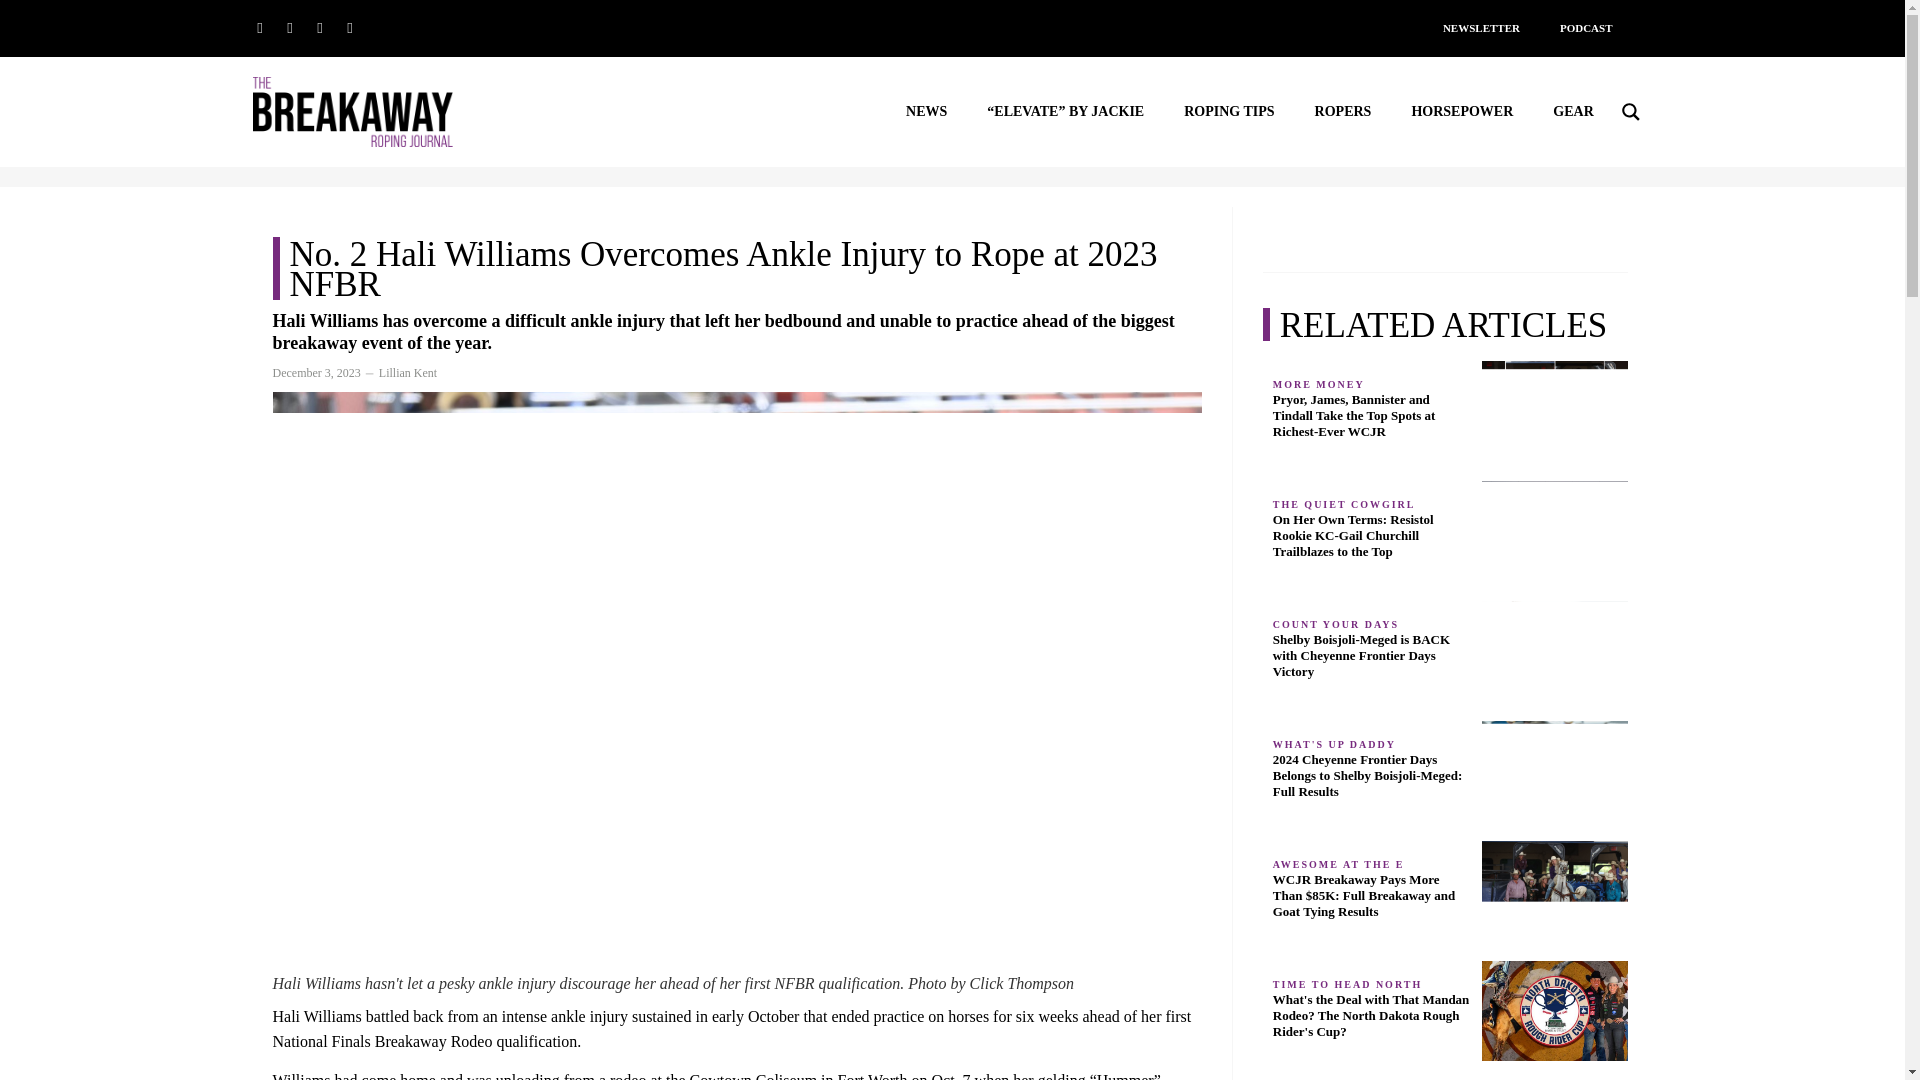 The image size is (1920, 1080). What do you see at coordinates (1229, 112) in the screenshot?
I see `ROPING TIPS` at bounding box center [1229, 112].